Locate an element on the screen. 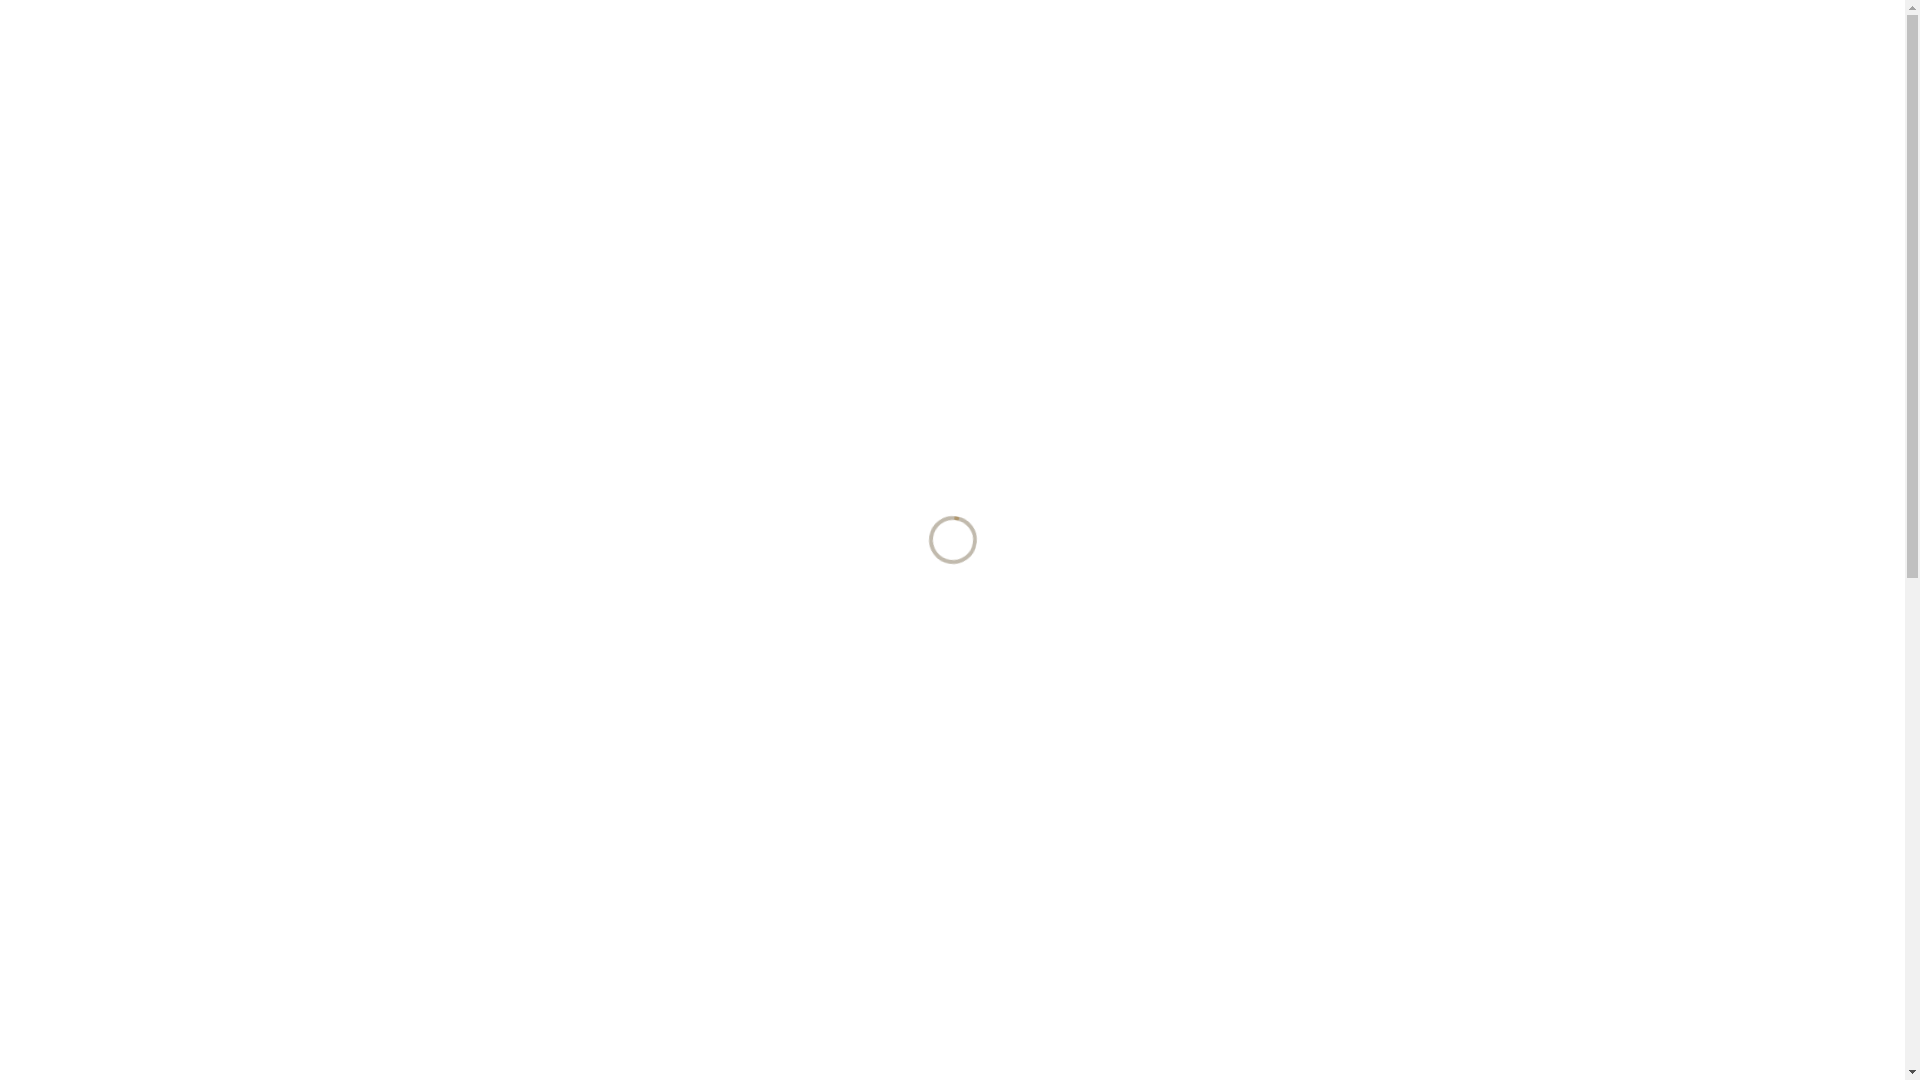 This screenshot has width=1920, height=1080. Contact is located at coordinates (1332, 70).